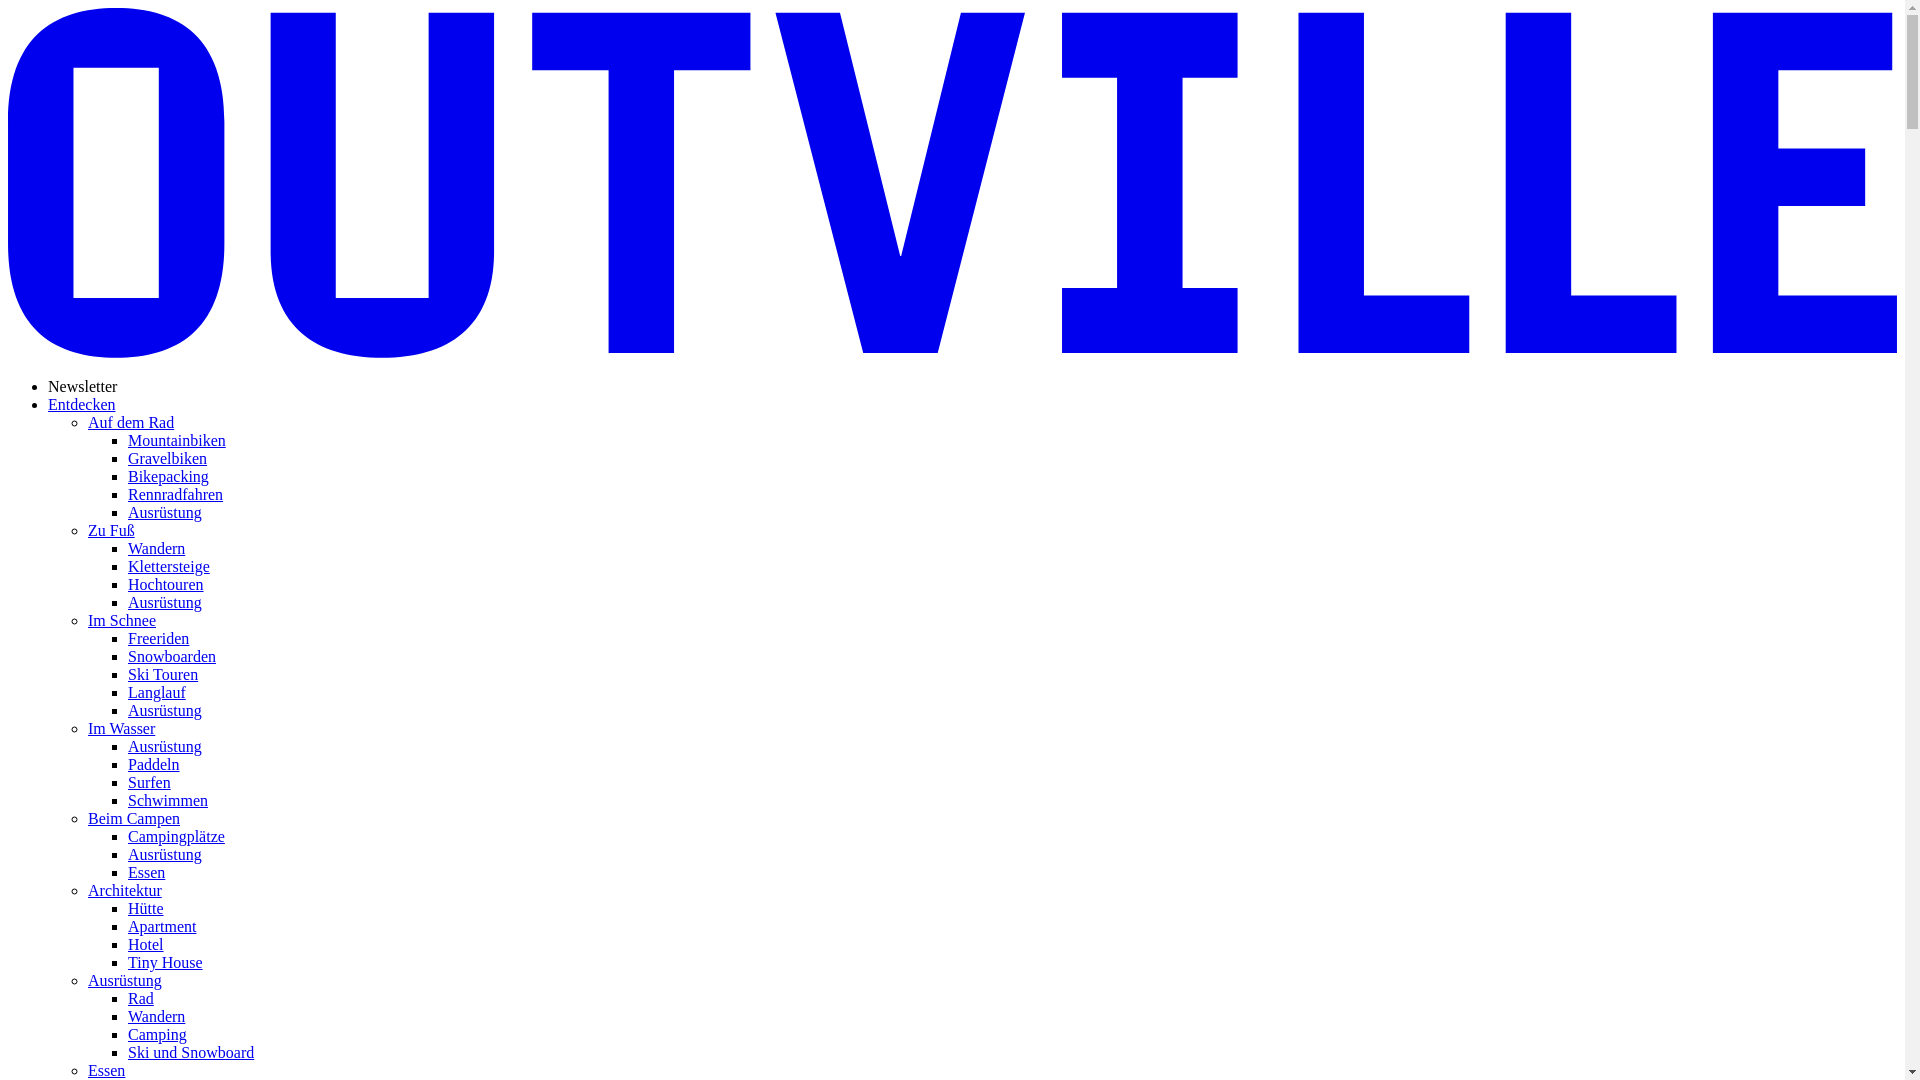 This screenshot has width=1920, height=1080. What do you see at coordinates (146, 872) in the screenshot?
I see `Essen` at bounding box center [146, 872].